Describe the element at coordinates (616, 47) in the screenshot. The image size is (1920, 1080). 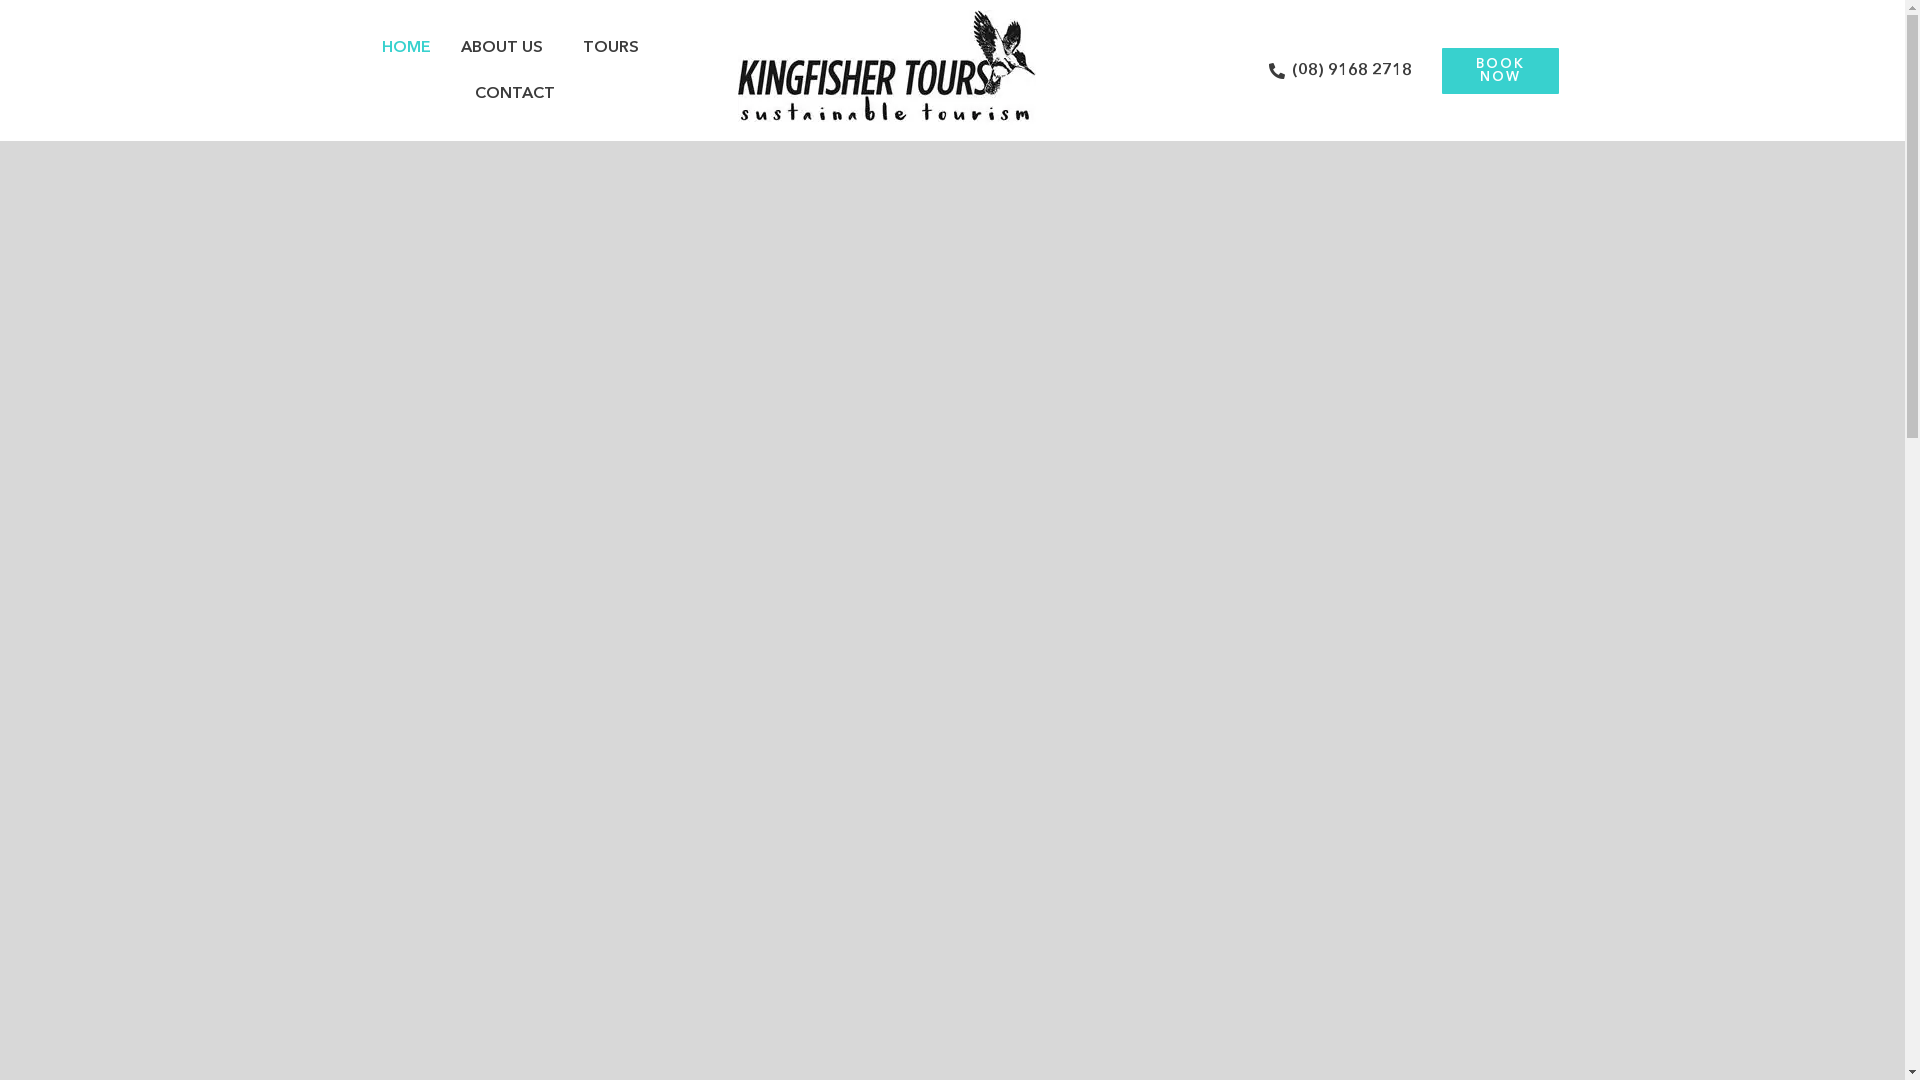
I see `TOURS` at that location.